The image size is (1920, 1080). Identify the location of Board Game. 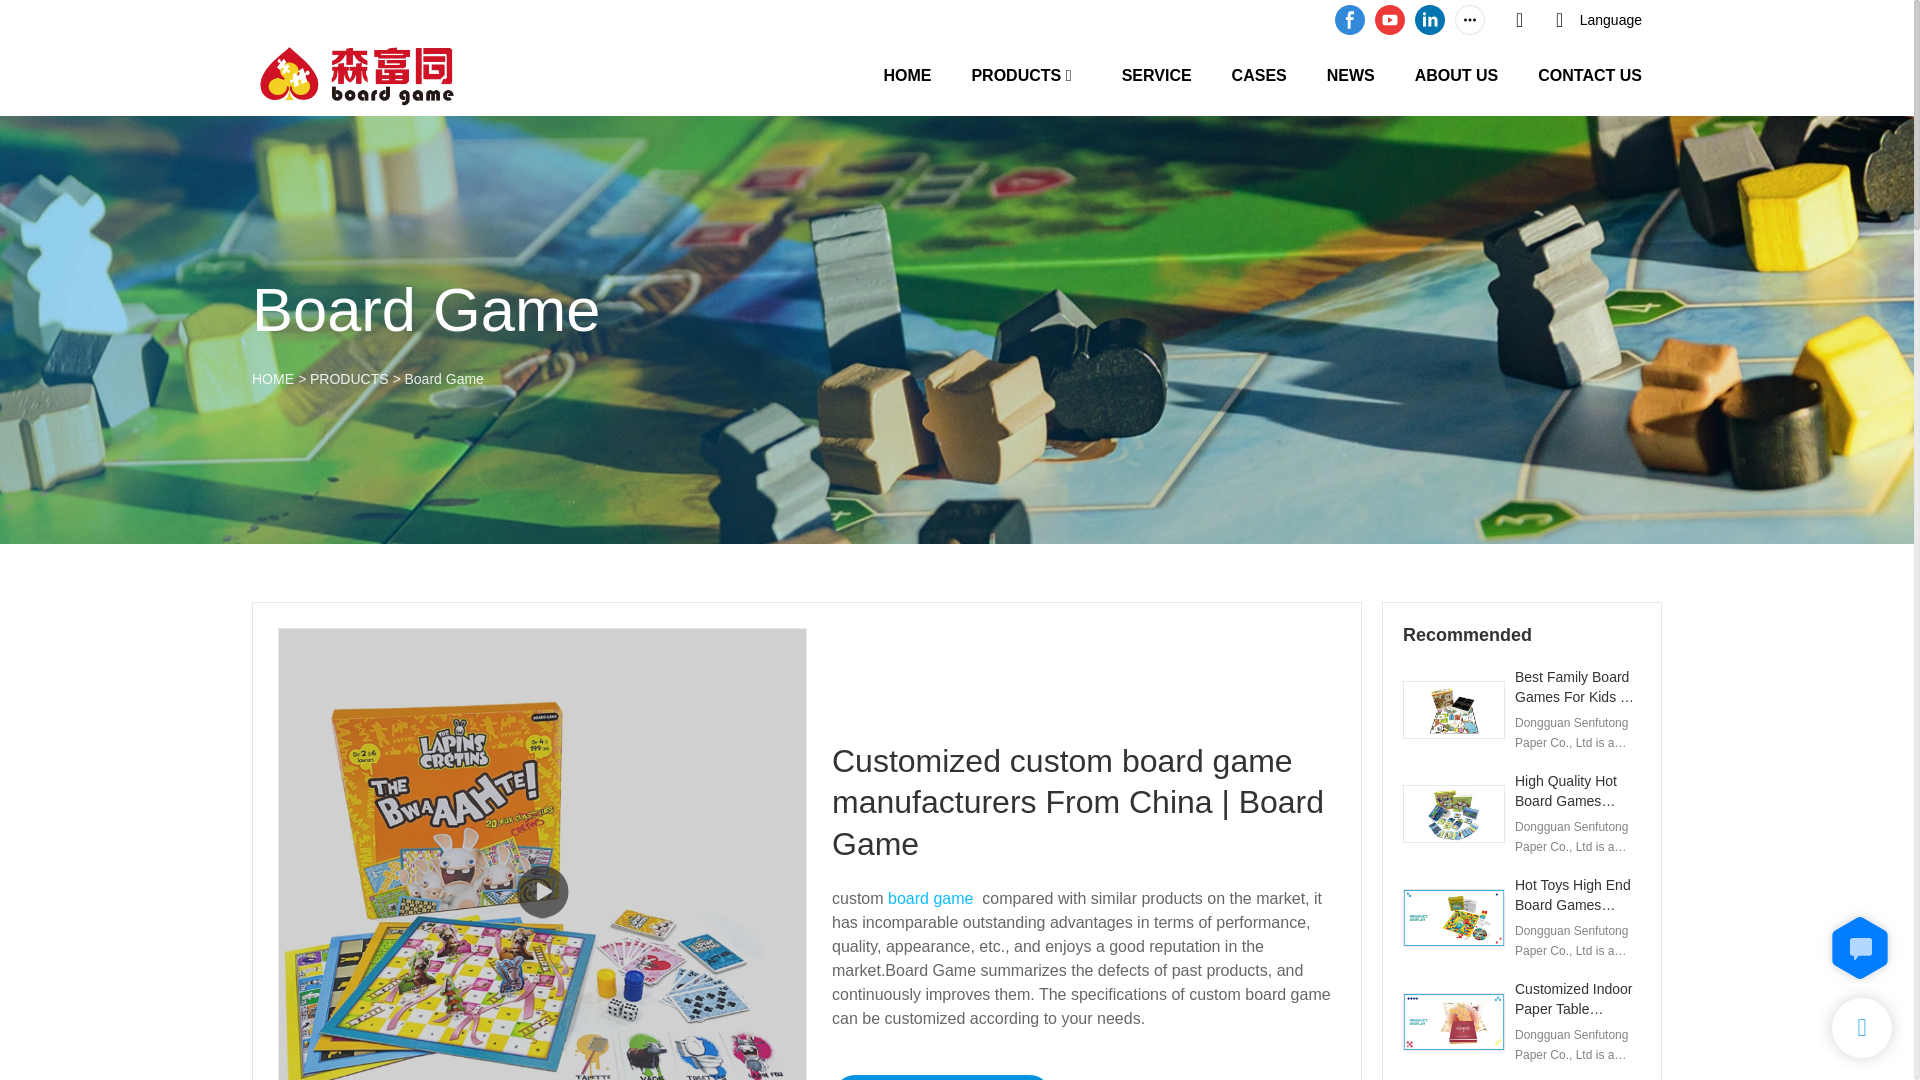
(443, 378).